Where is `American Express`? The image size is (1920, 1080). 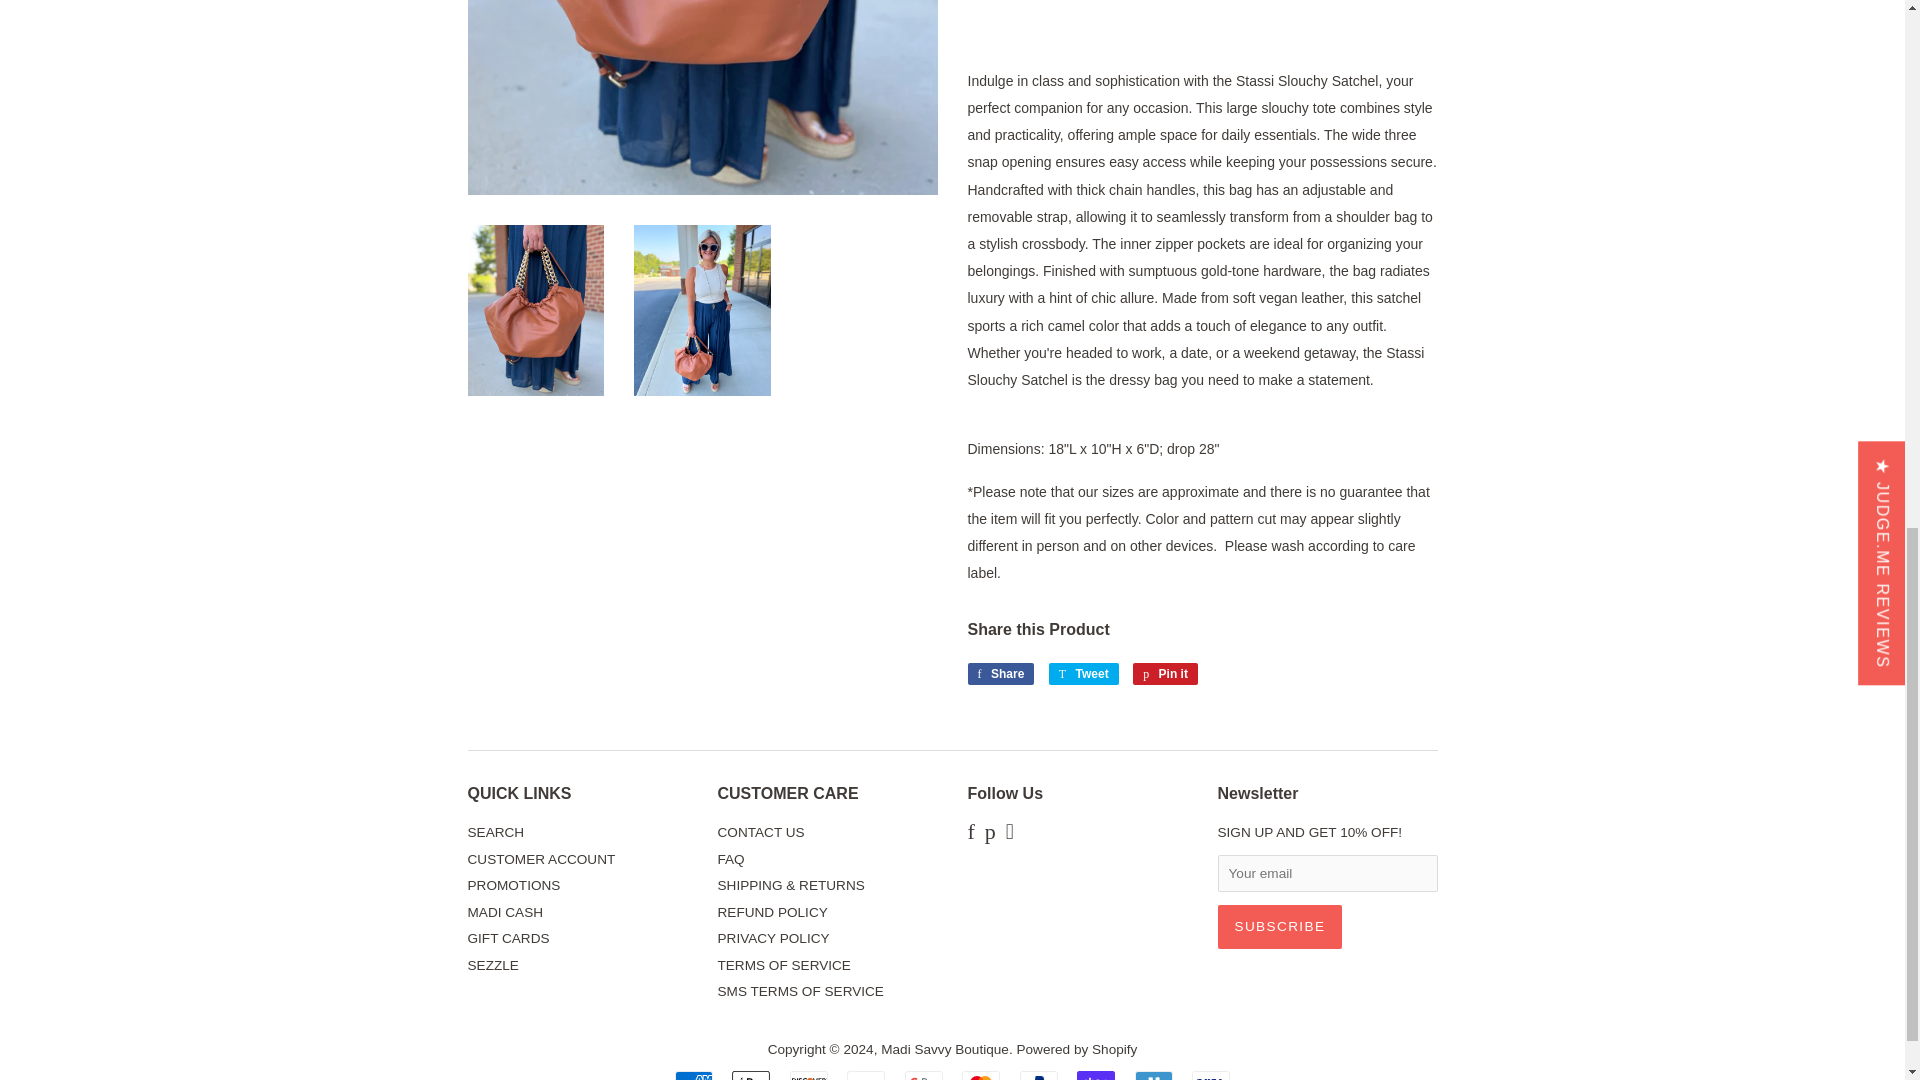 American Express is located at coordinates (694, 1076).